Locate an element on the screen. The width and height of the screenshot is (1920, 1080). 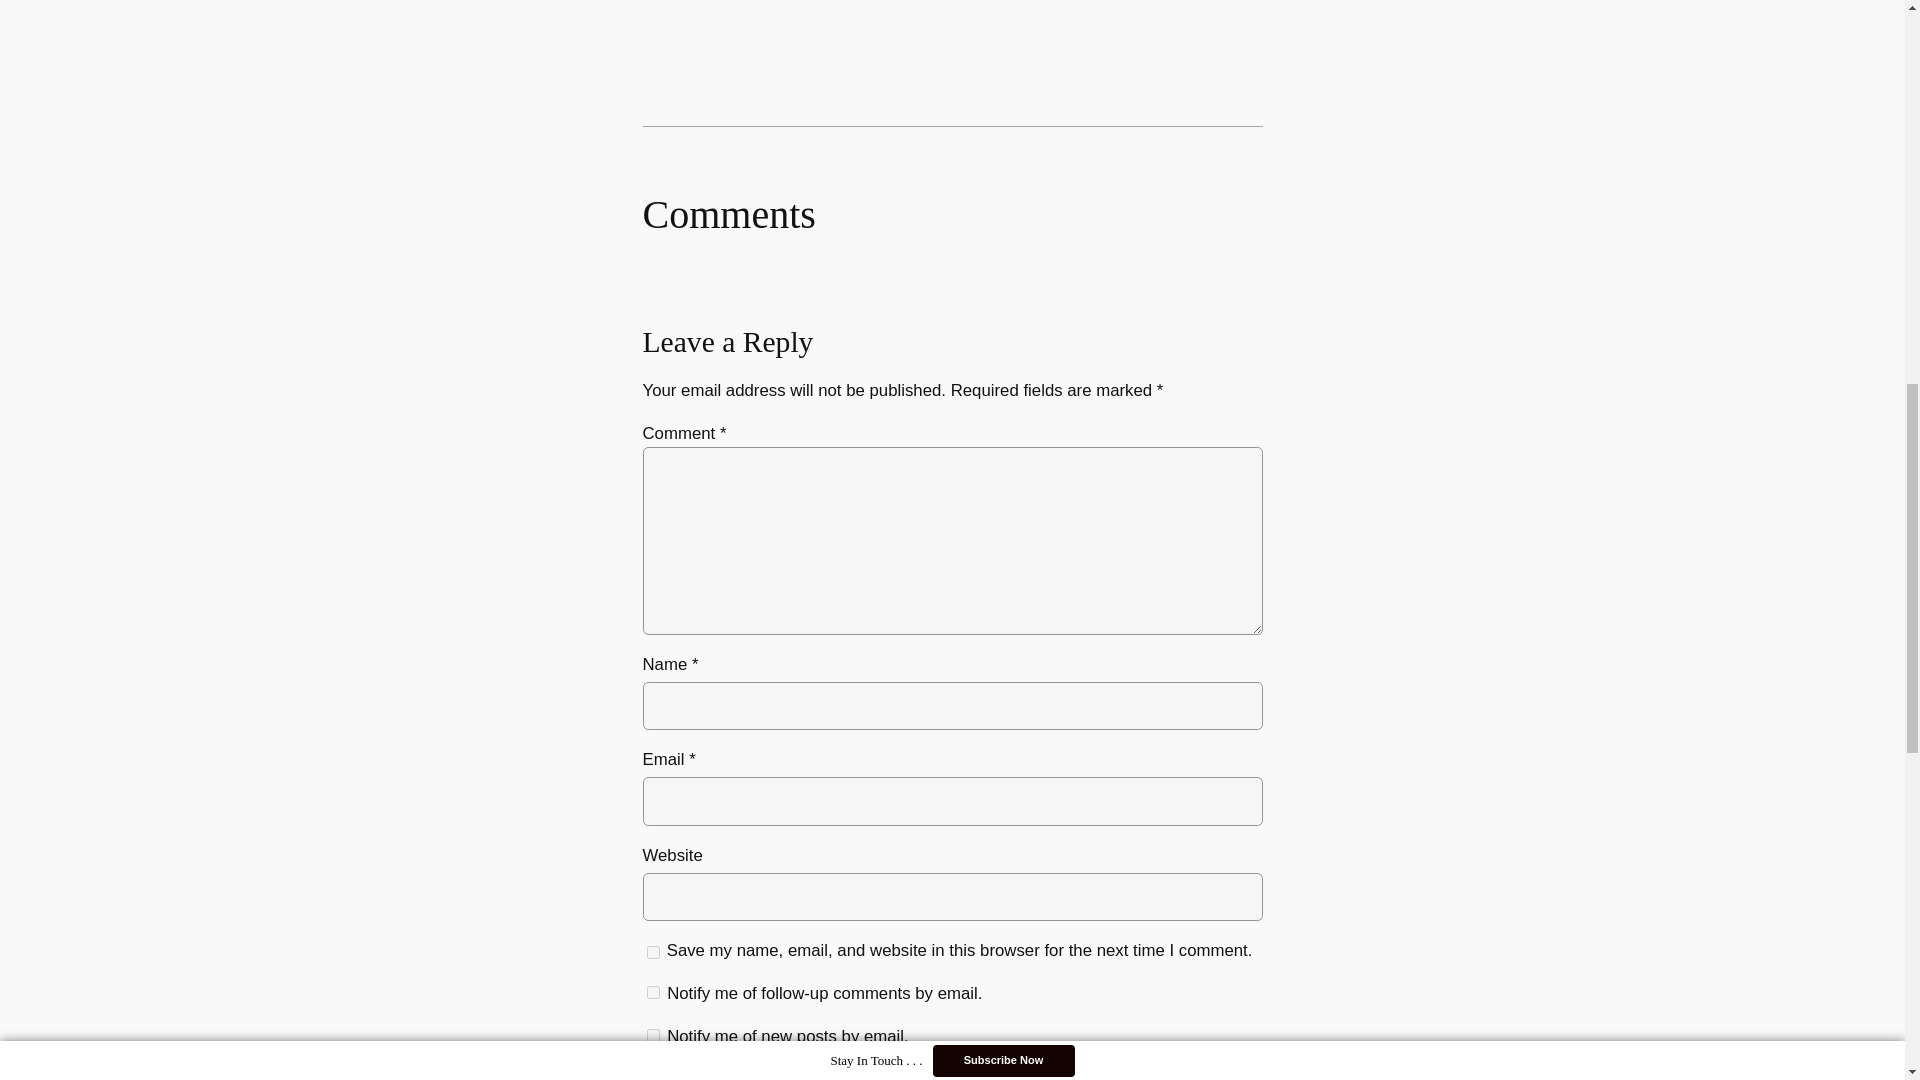
subscribe is located at coordinates (652, 992).